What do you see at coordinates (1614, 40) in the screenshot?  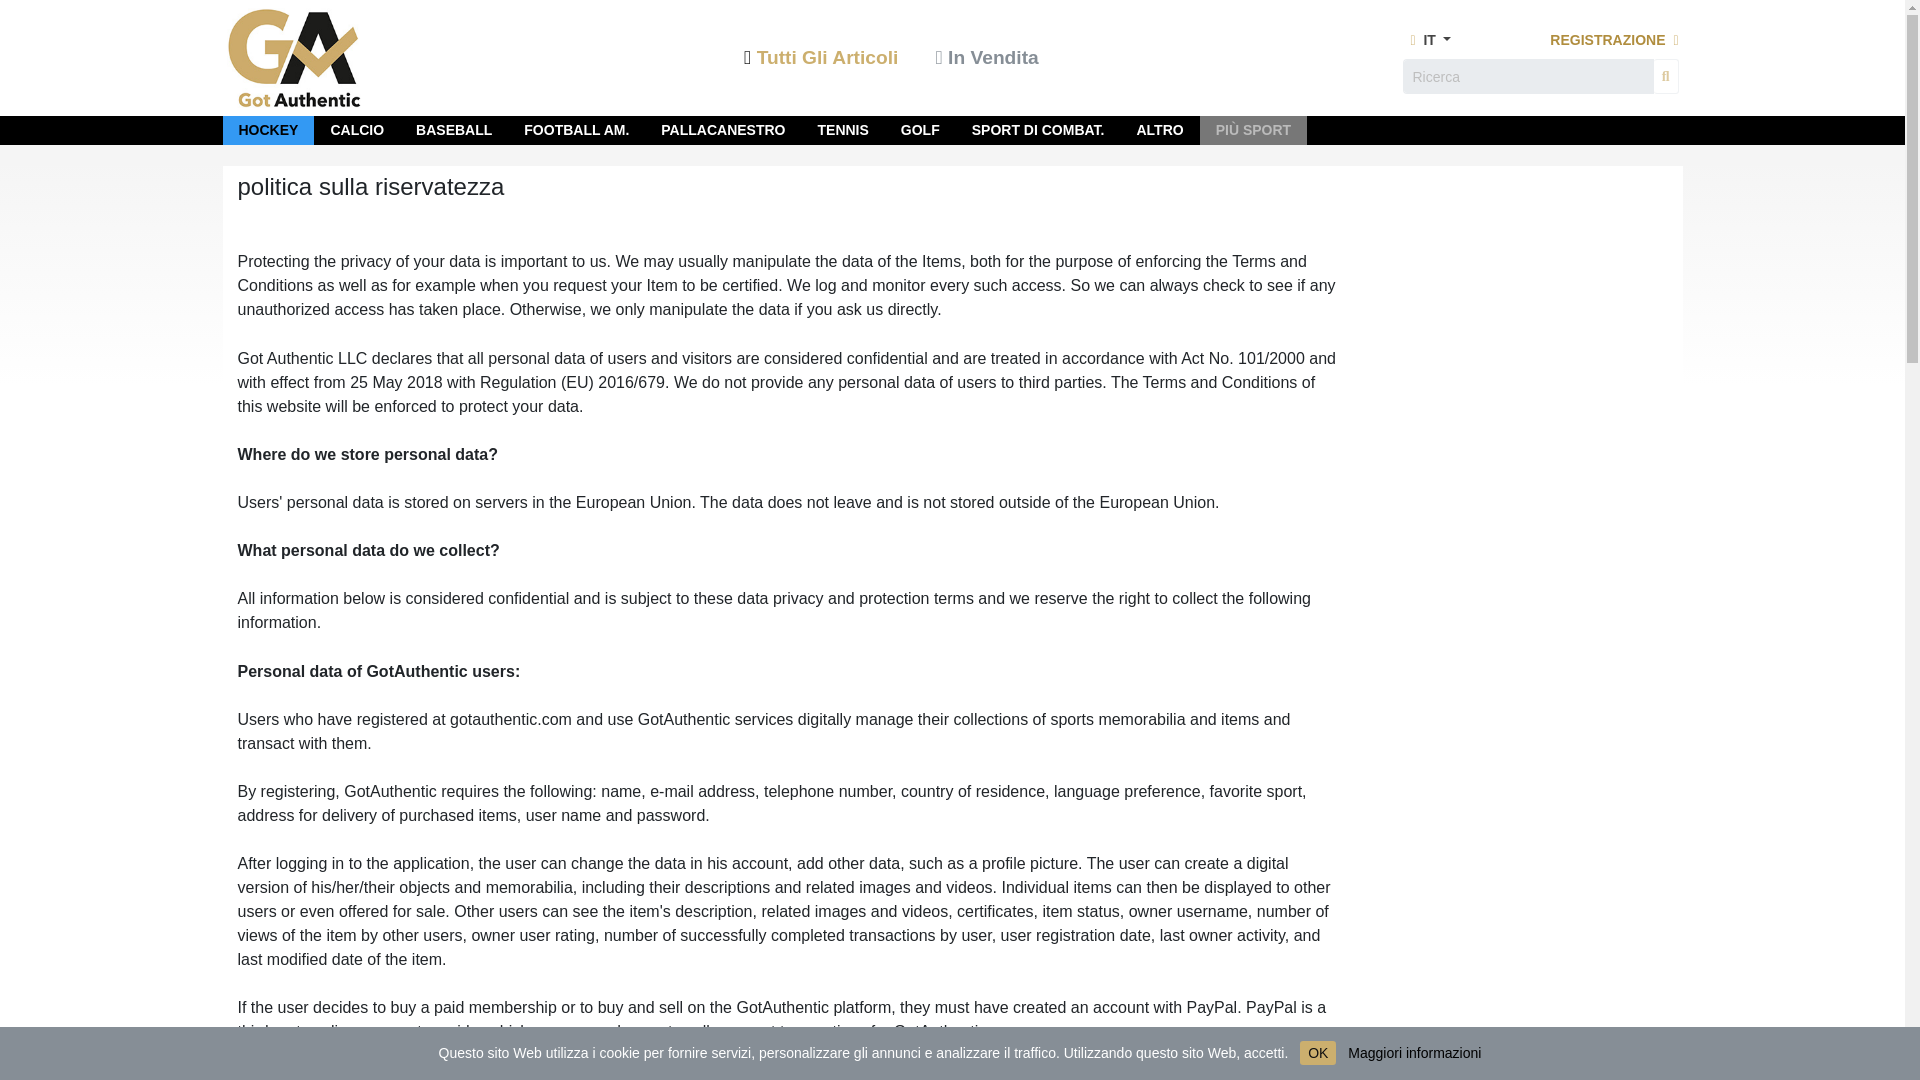 I see `REGISTRAZIONE` at bounding box center [1614, 40].